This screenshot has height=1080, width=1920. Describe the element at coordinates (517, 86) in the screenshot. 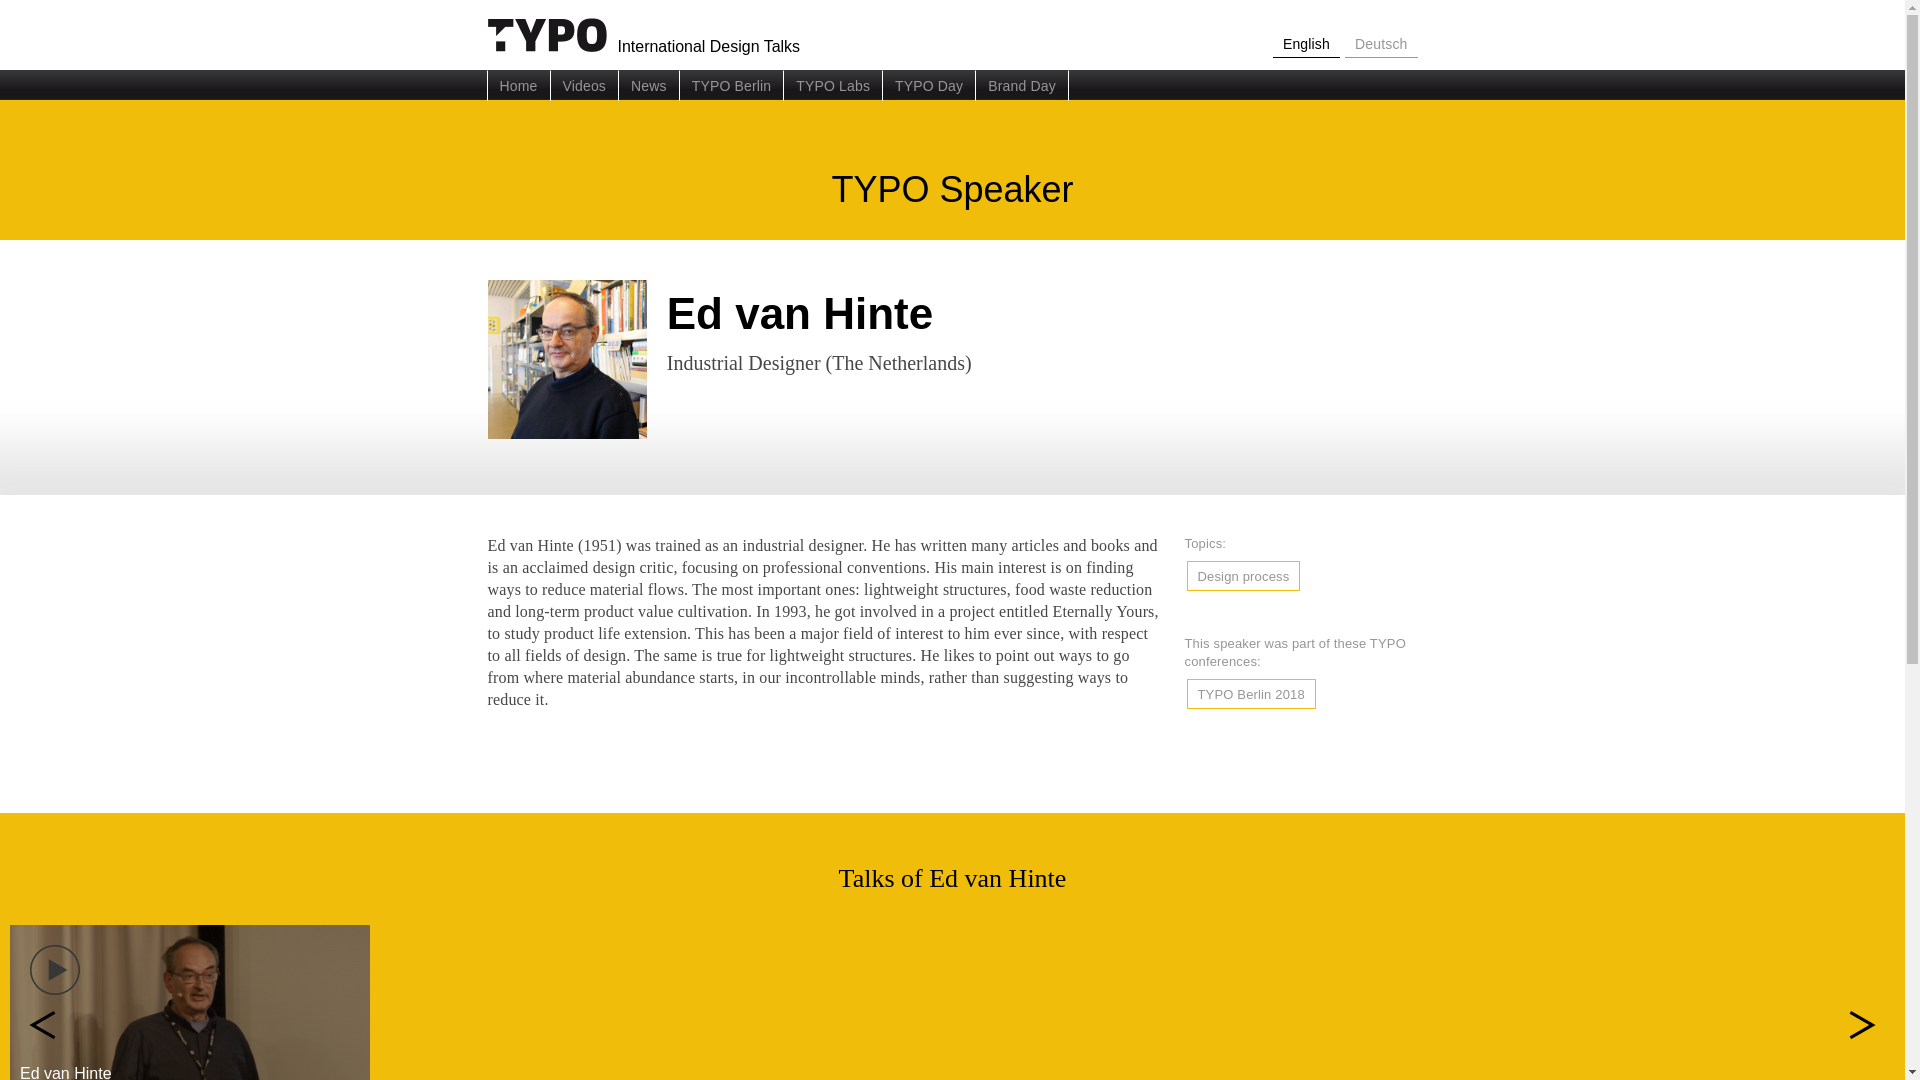

I see `Home` at that location.